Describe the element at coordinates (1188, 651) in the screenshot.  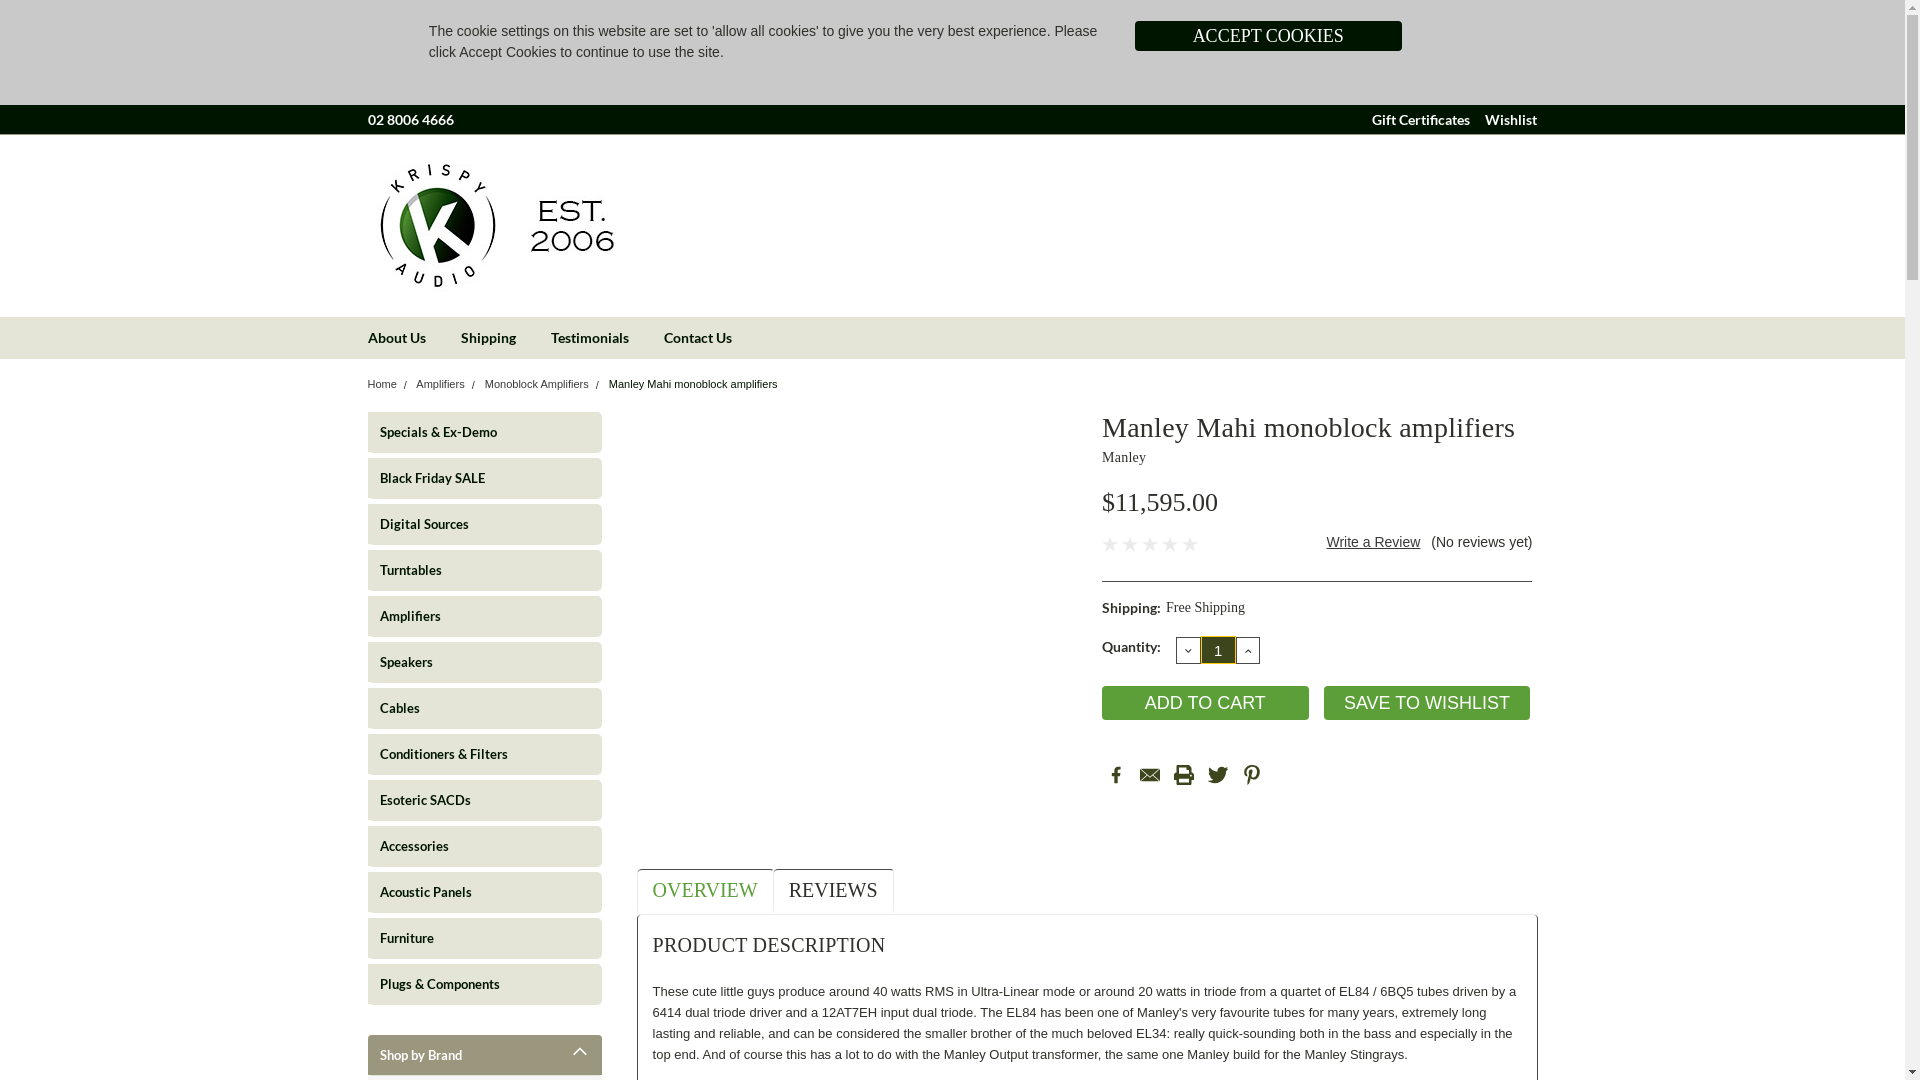
I see `DECREASE QUANTITY:` at that location.